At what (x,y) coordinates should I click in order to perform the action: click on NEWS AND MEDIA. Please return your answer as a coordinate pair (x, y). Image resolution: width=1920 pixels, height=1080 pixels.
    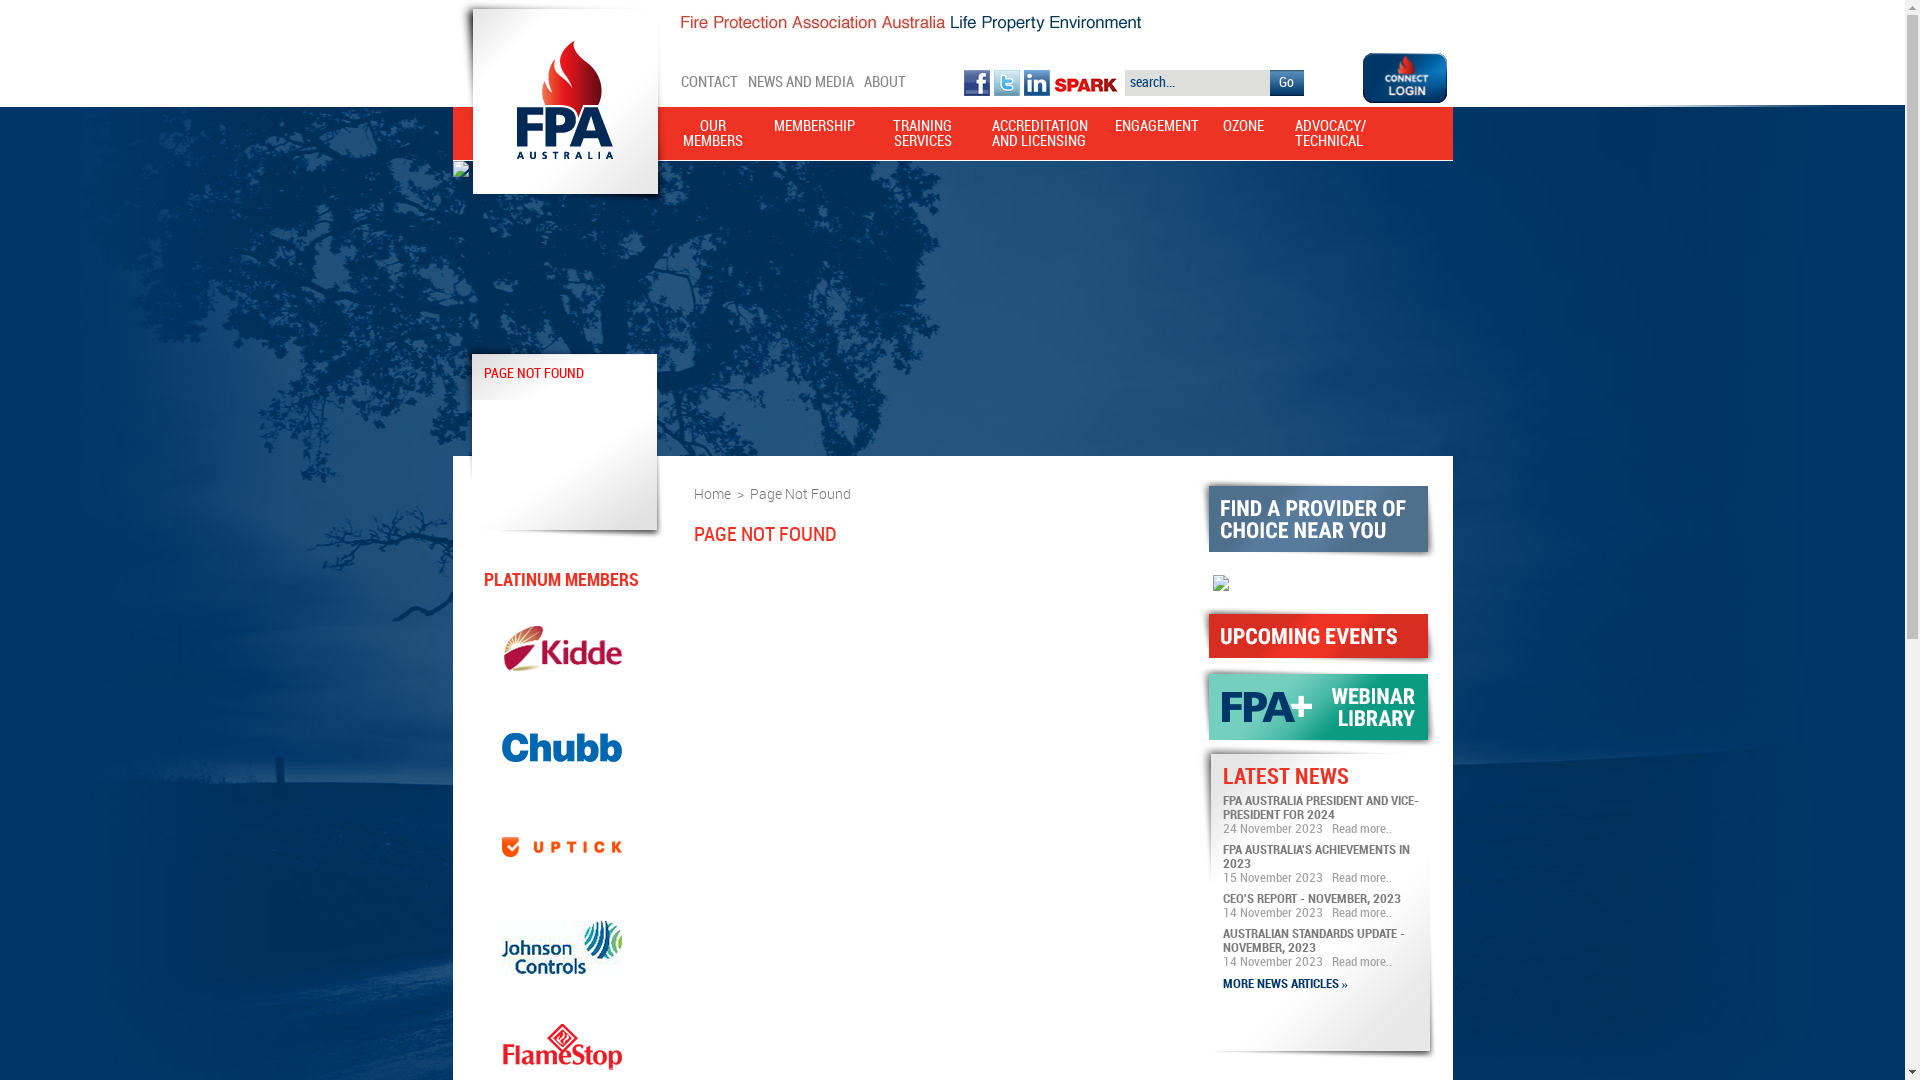
    Looking at the image, I should click on (801, 83).